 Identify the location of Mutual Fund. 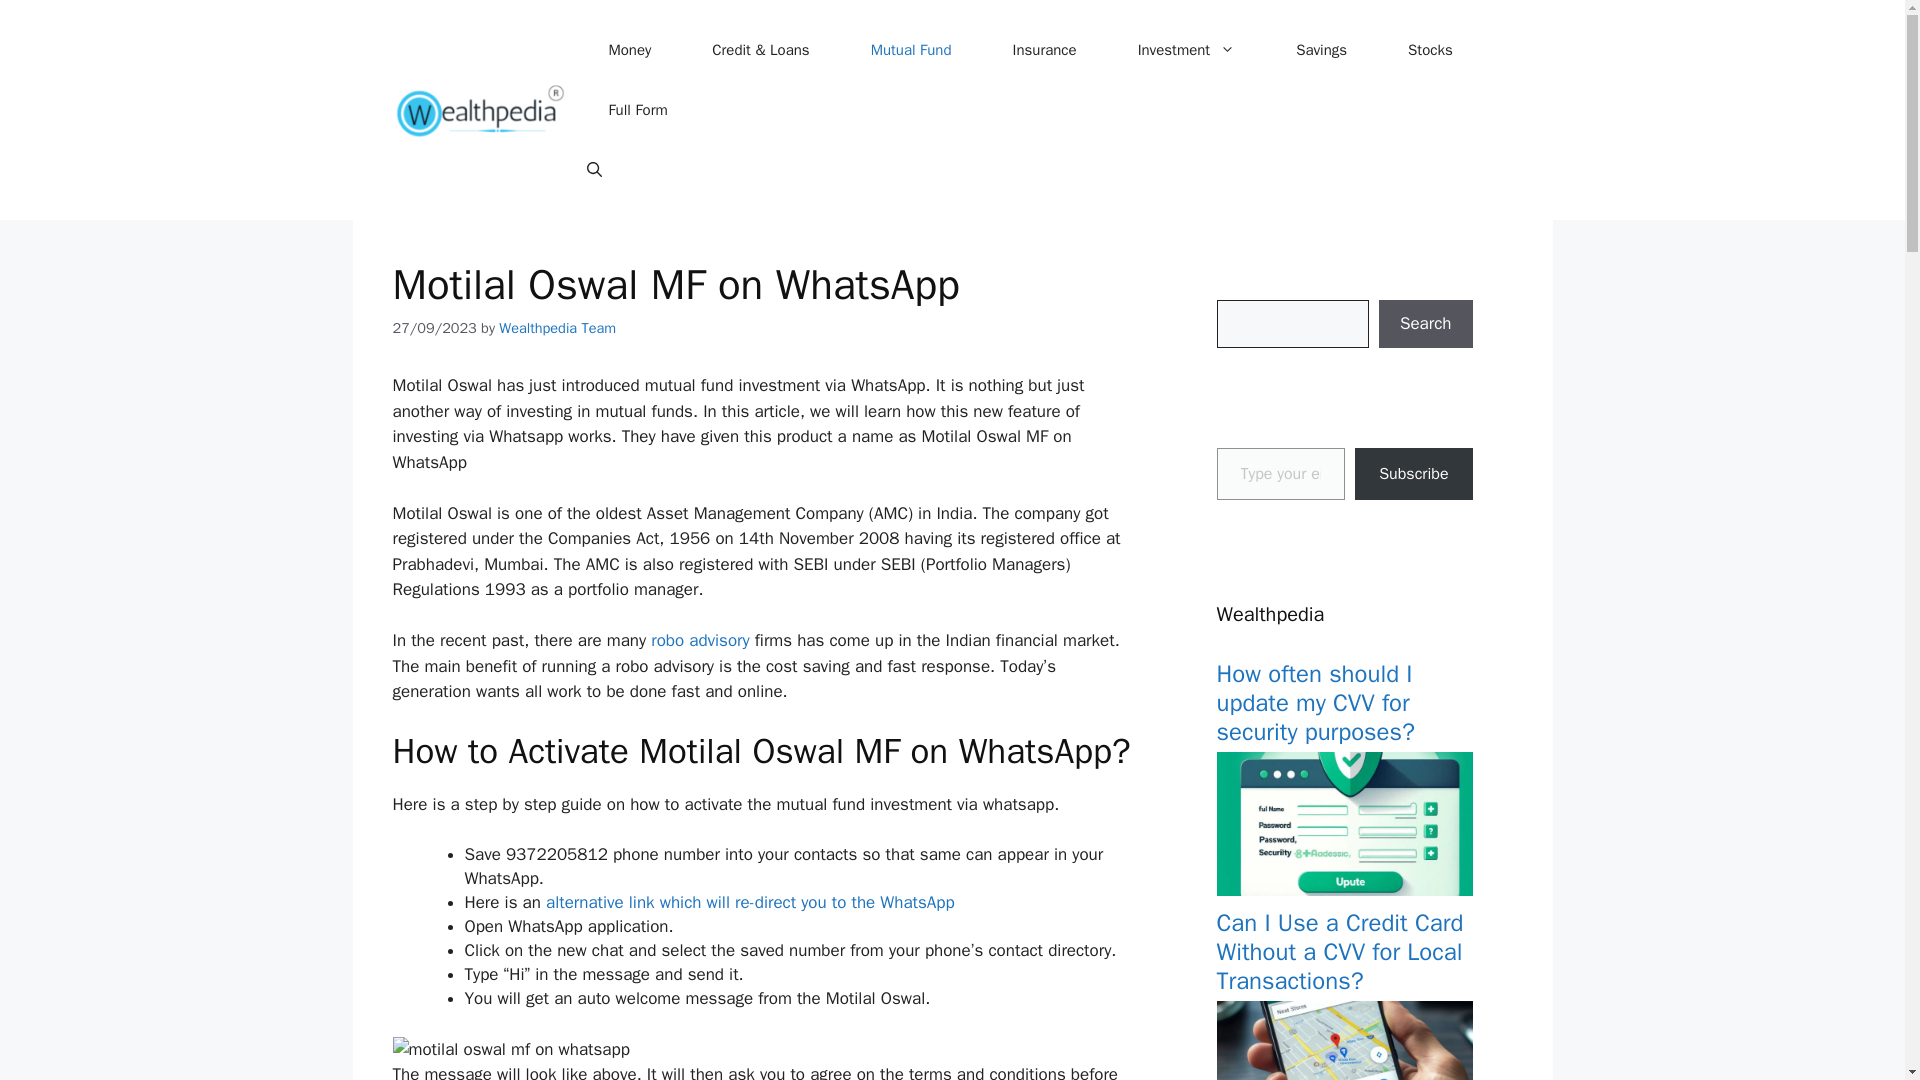
(910, 50).